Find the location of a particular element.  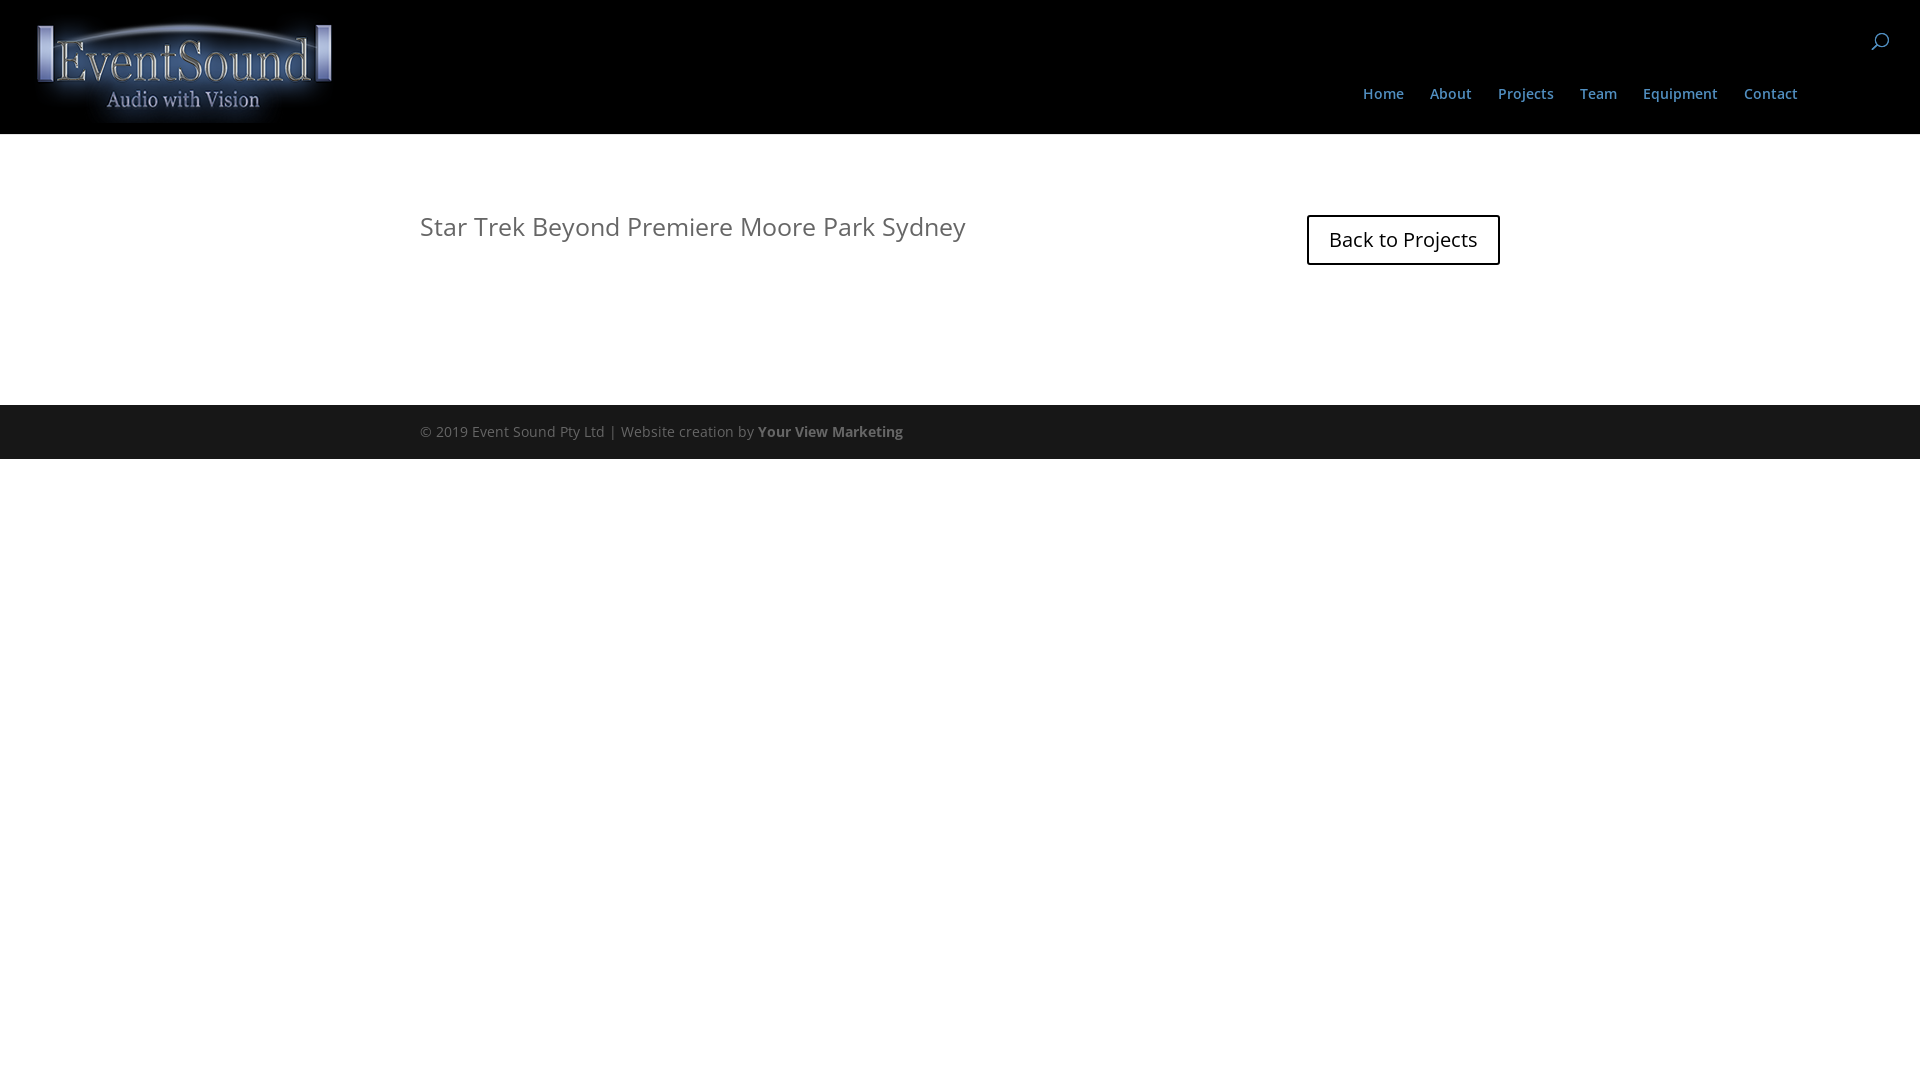

Your View Marketing is located at coordinates (830, 432).